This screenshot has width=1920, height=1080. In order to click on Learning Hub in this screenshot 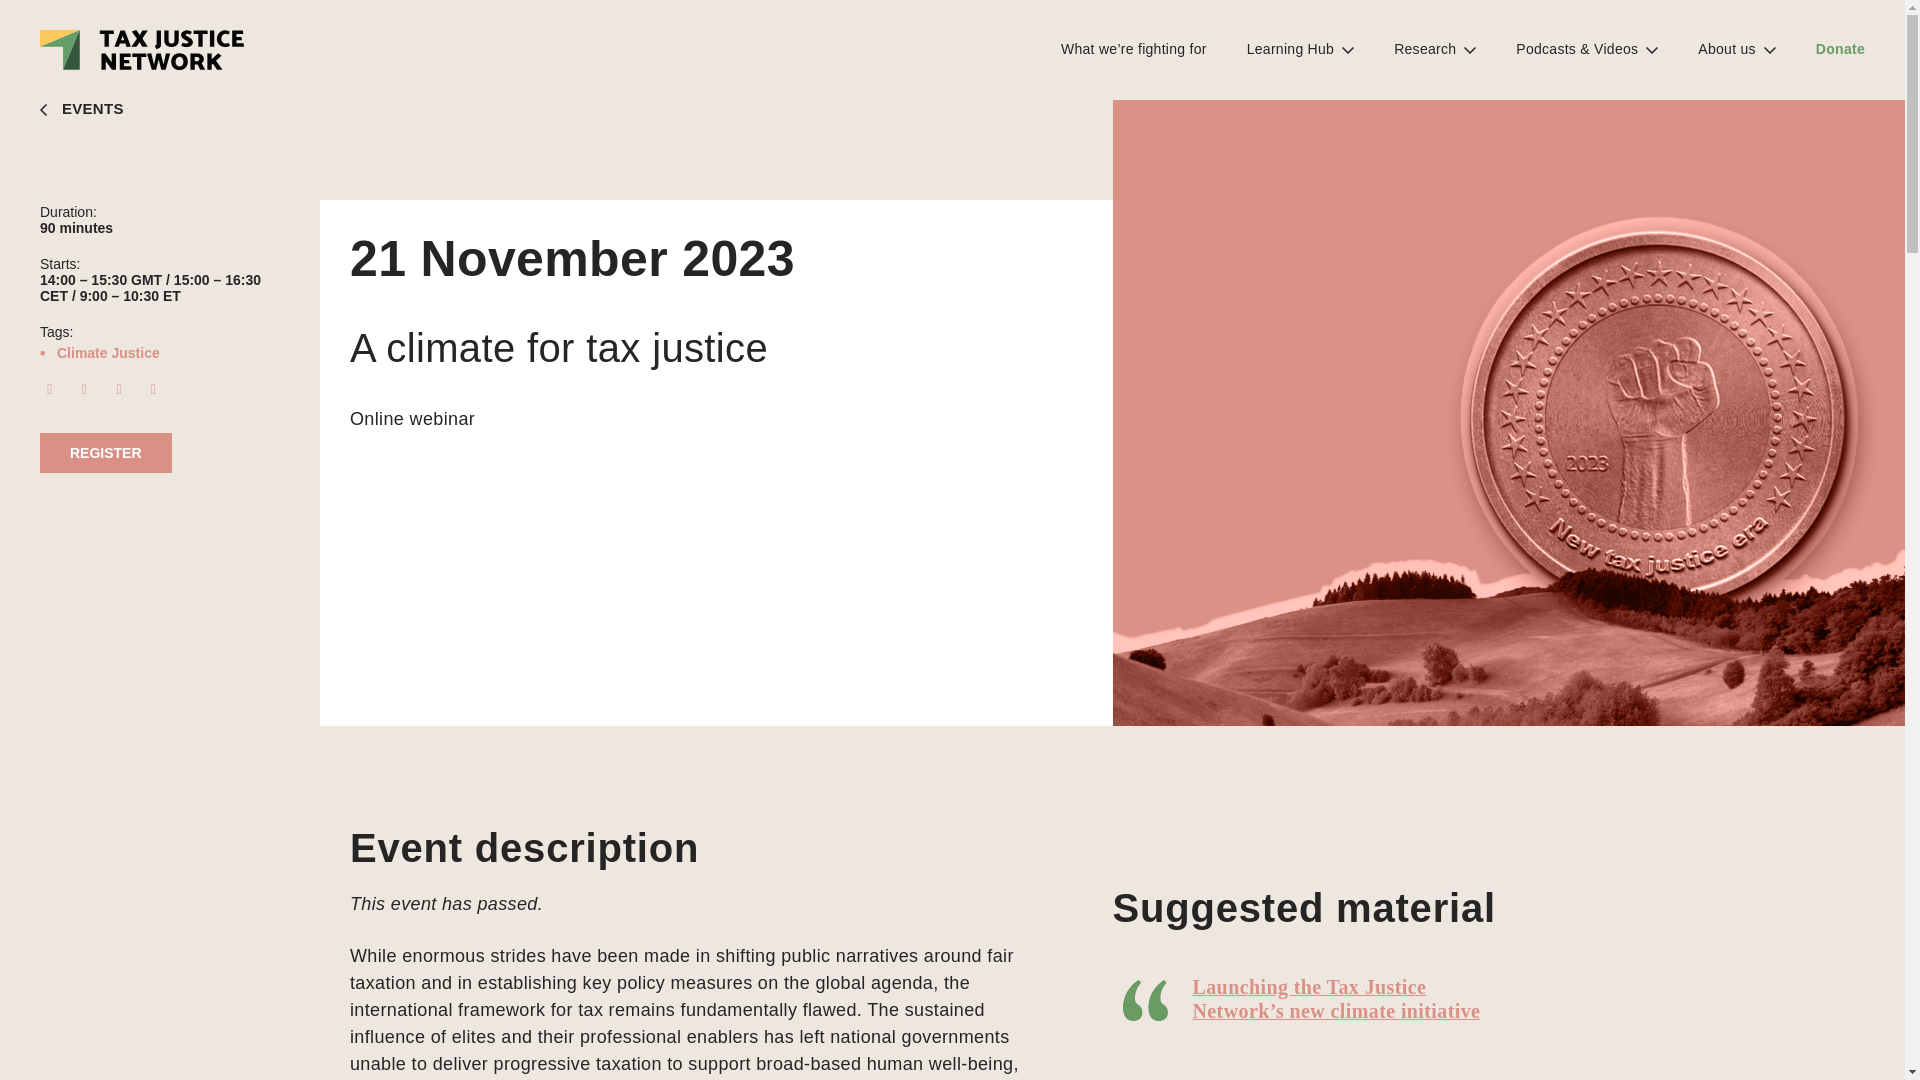, I will do `click(1290, 48)`.